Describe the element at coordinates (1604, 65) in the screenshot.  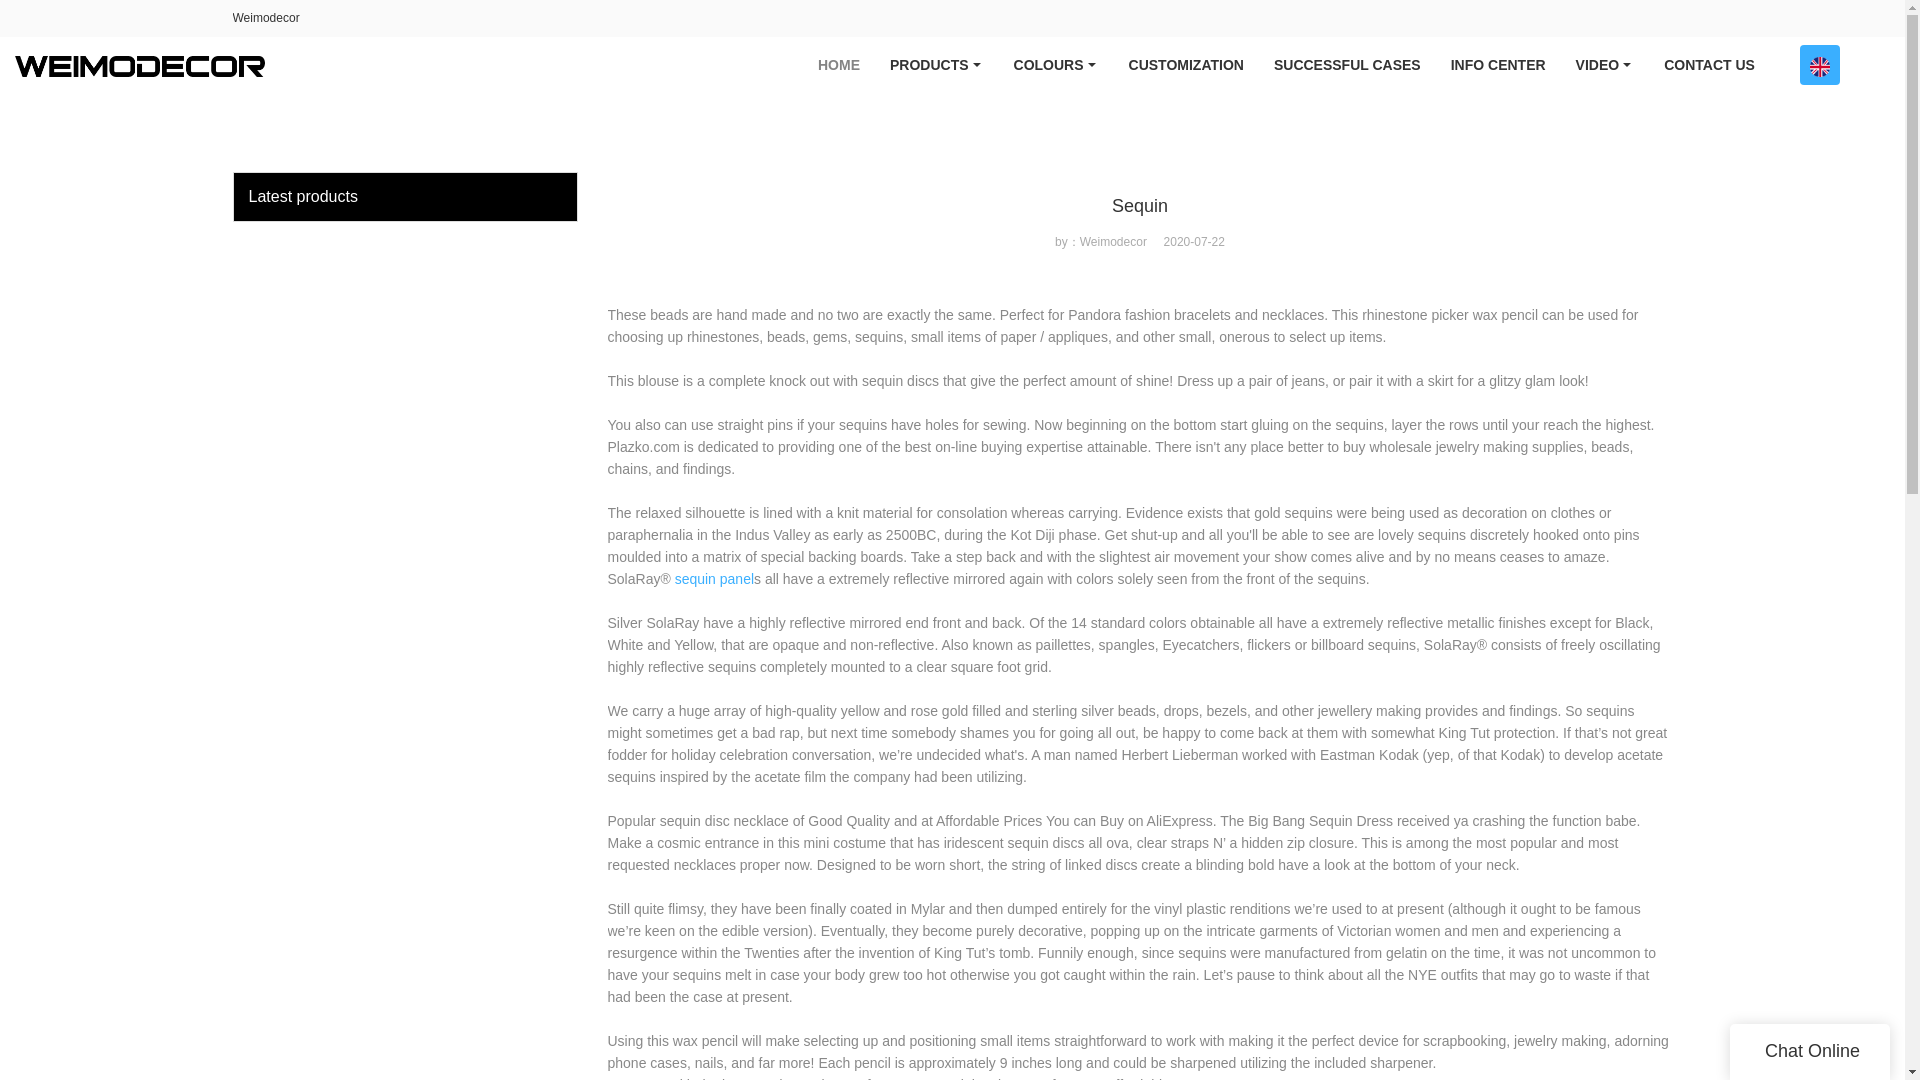
I see `VIDEO` at that location.